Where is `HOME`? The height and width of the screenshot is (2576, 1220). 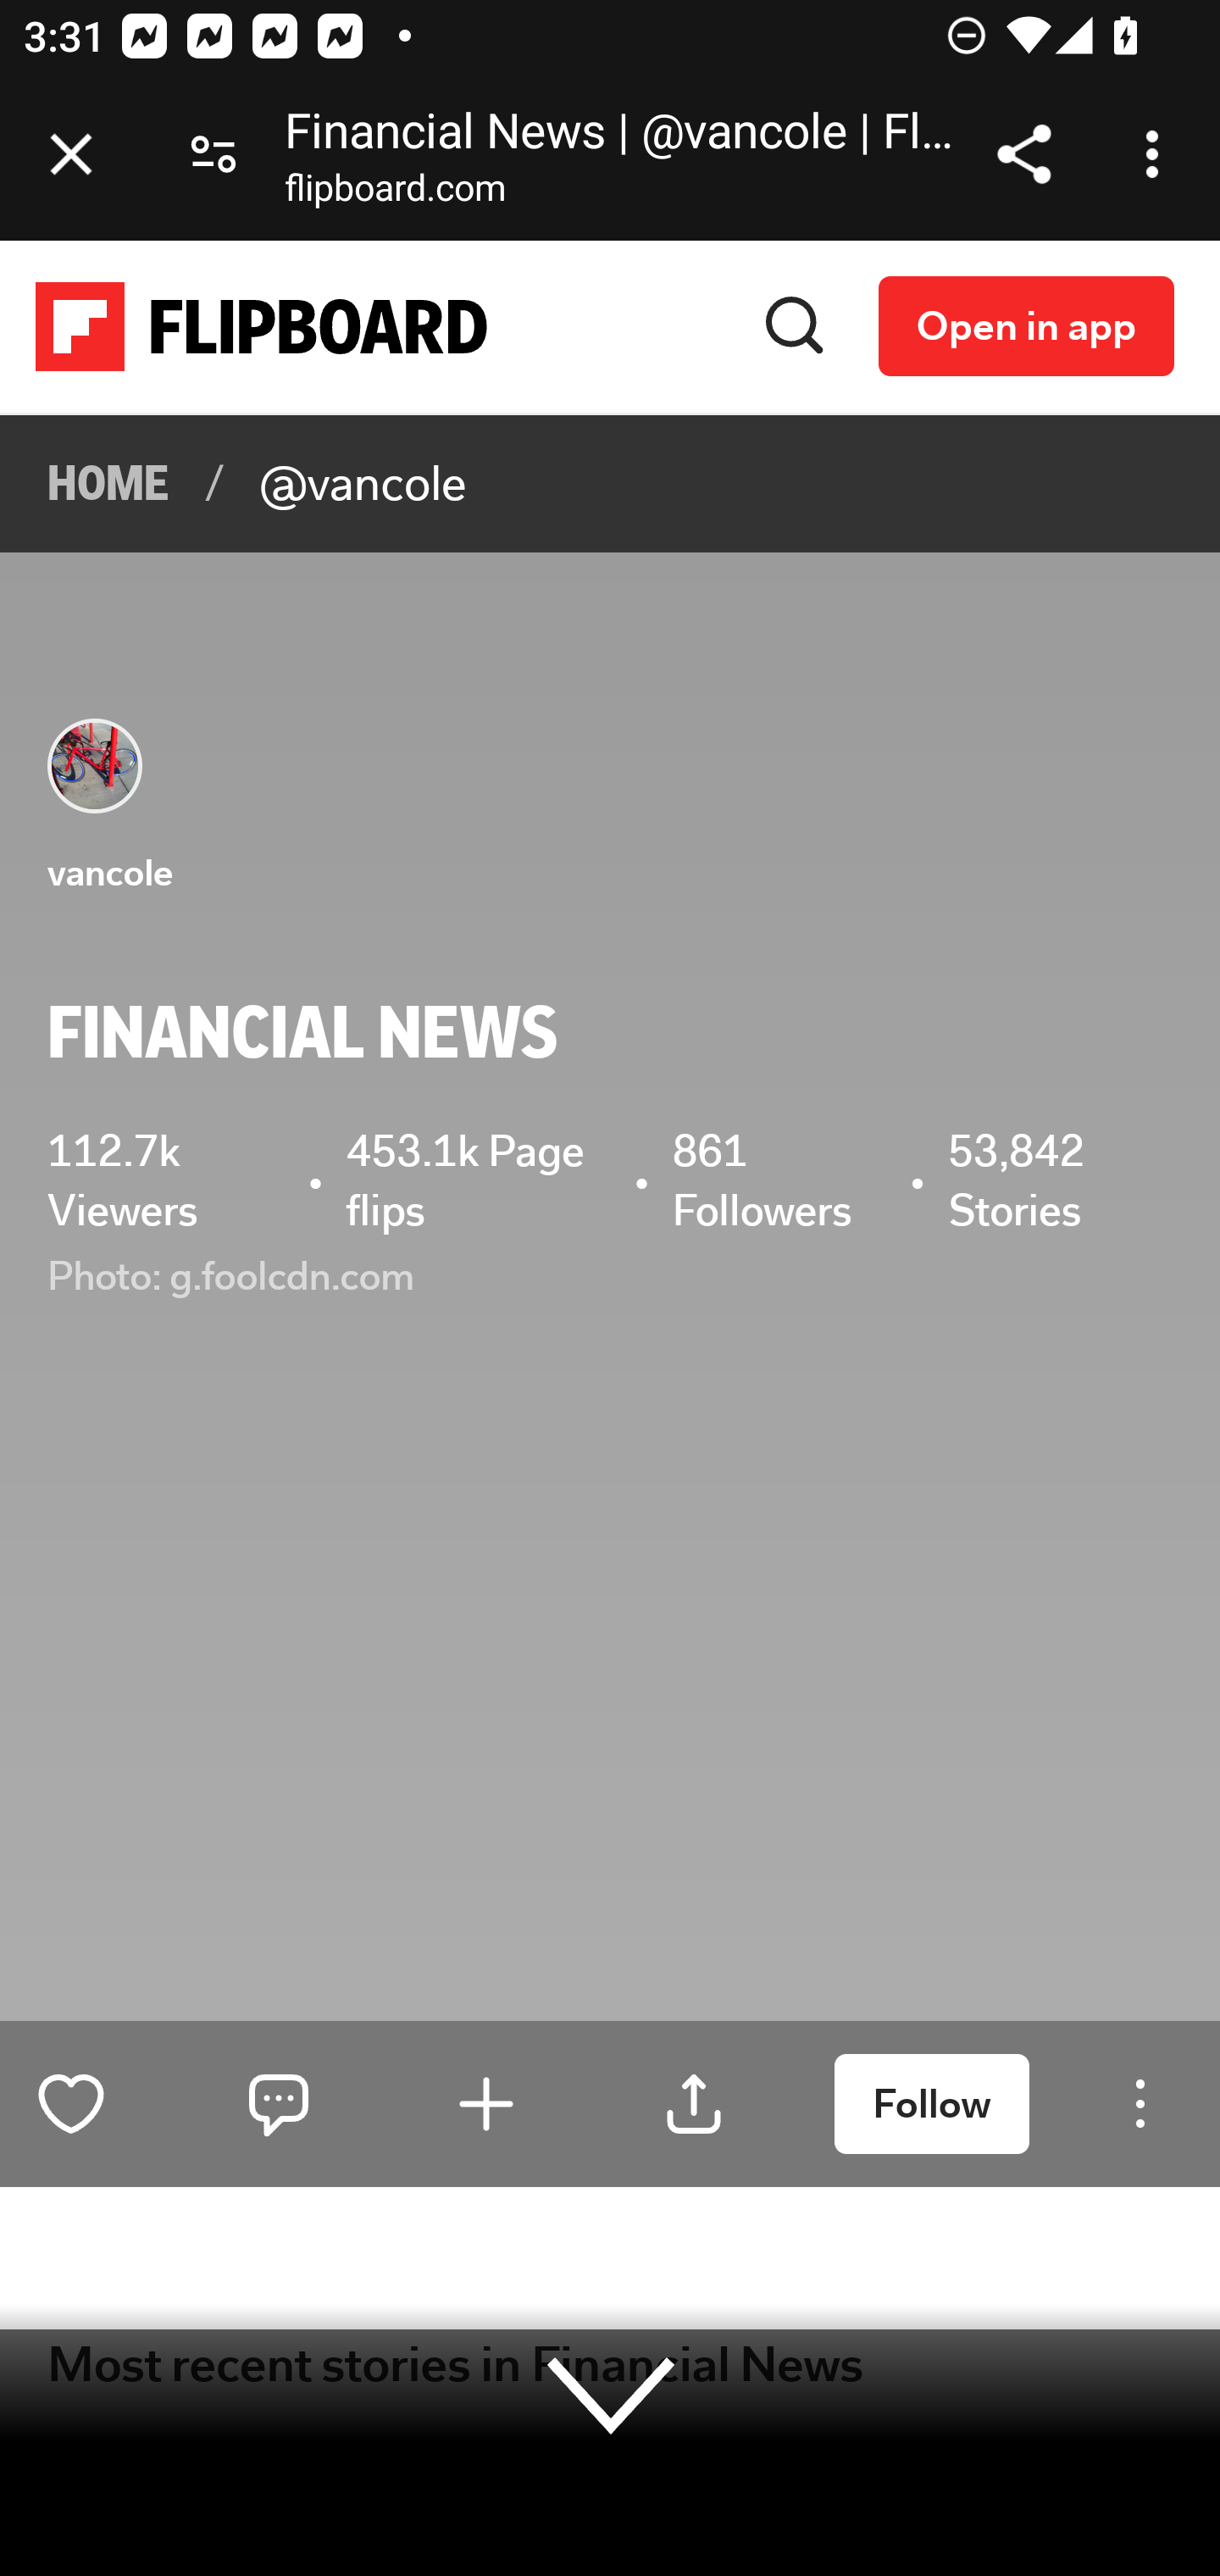 HOME is located at coordinates (110, 485).